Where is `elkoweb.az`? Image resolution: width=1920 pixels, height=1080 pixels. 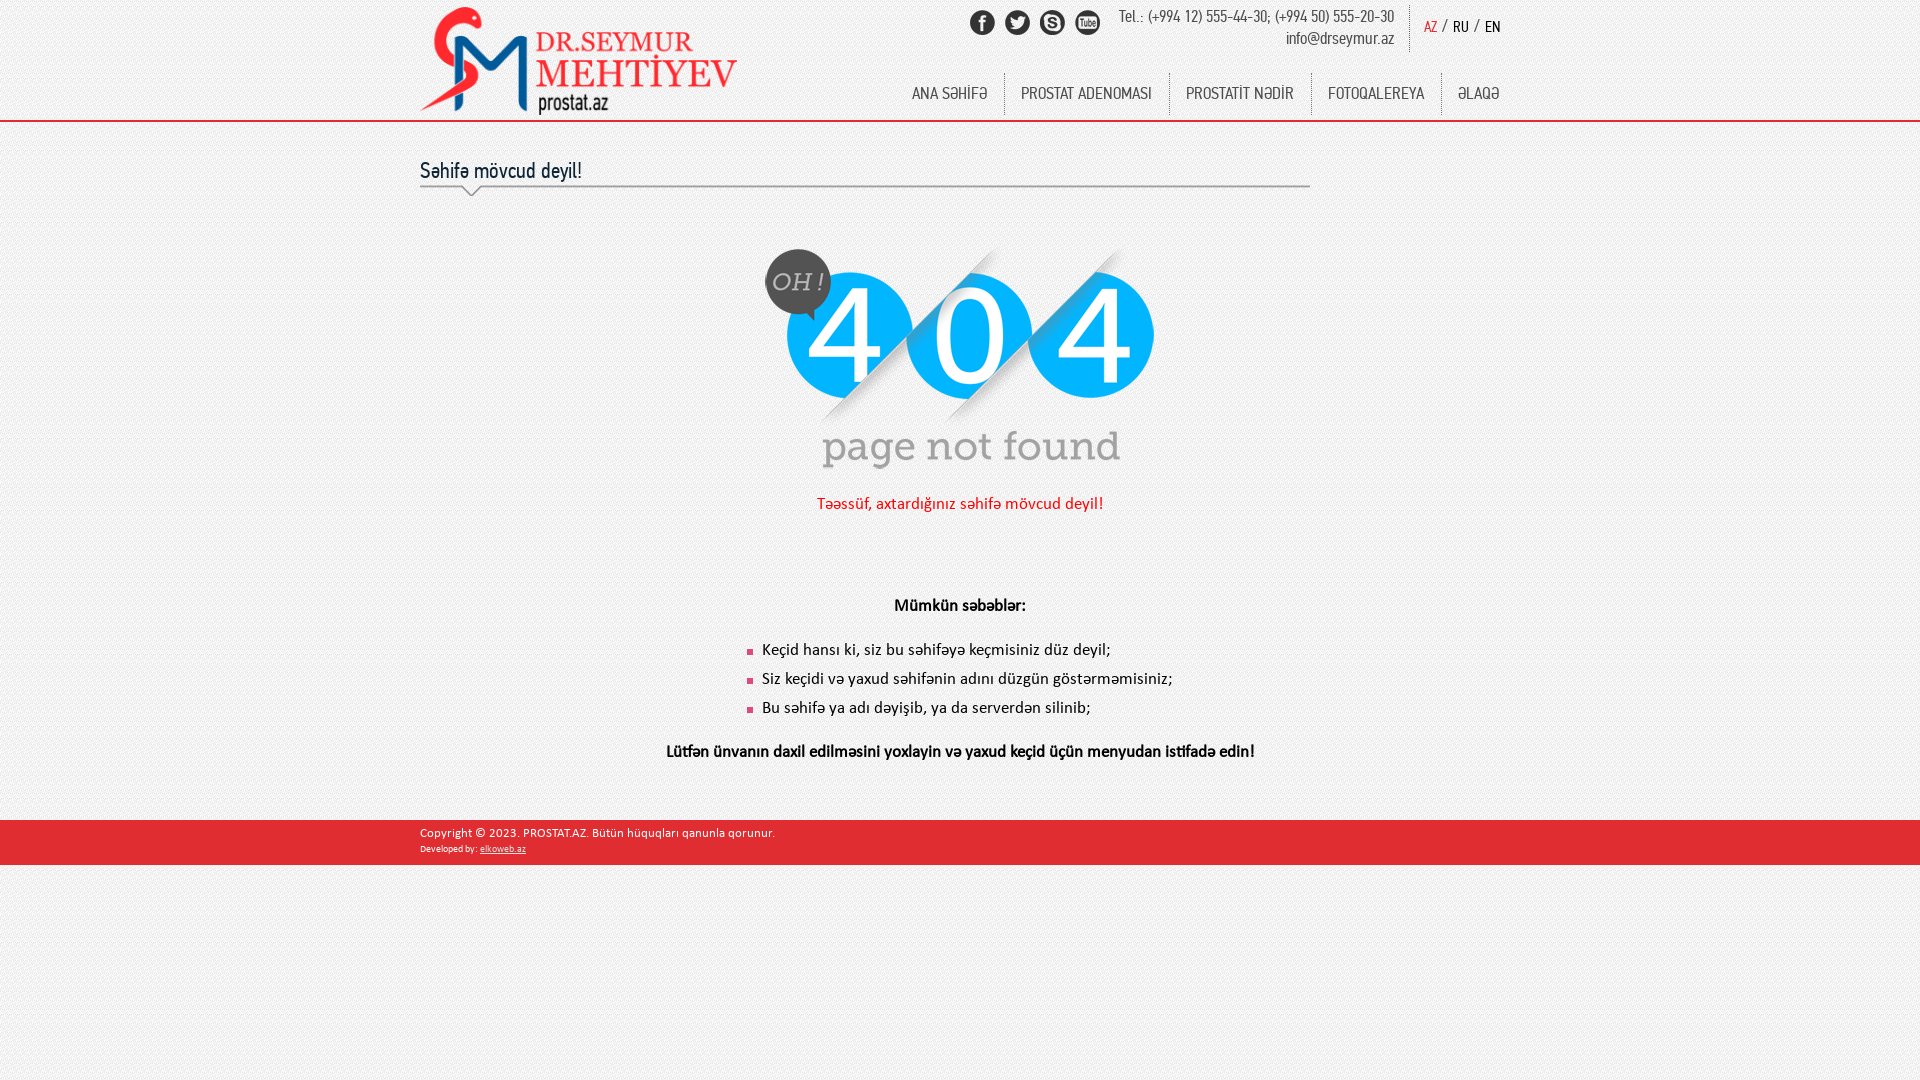 elkoweb.az is located at coordinates (503, 850).